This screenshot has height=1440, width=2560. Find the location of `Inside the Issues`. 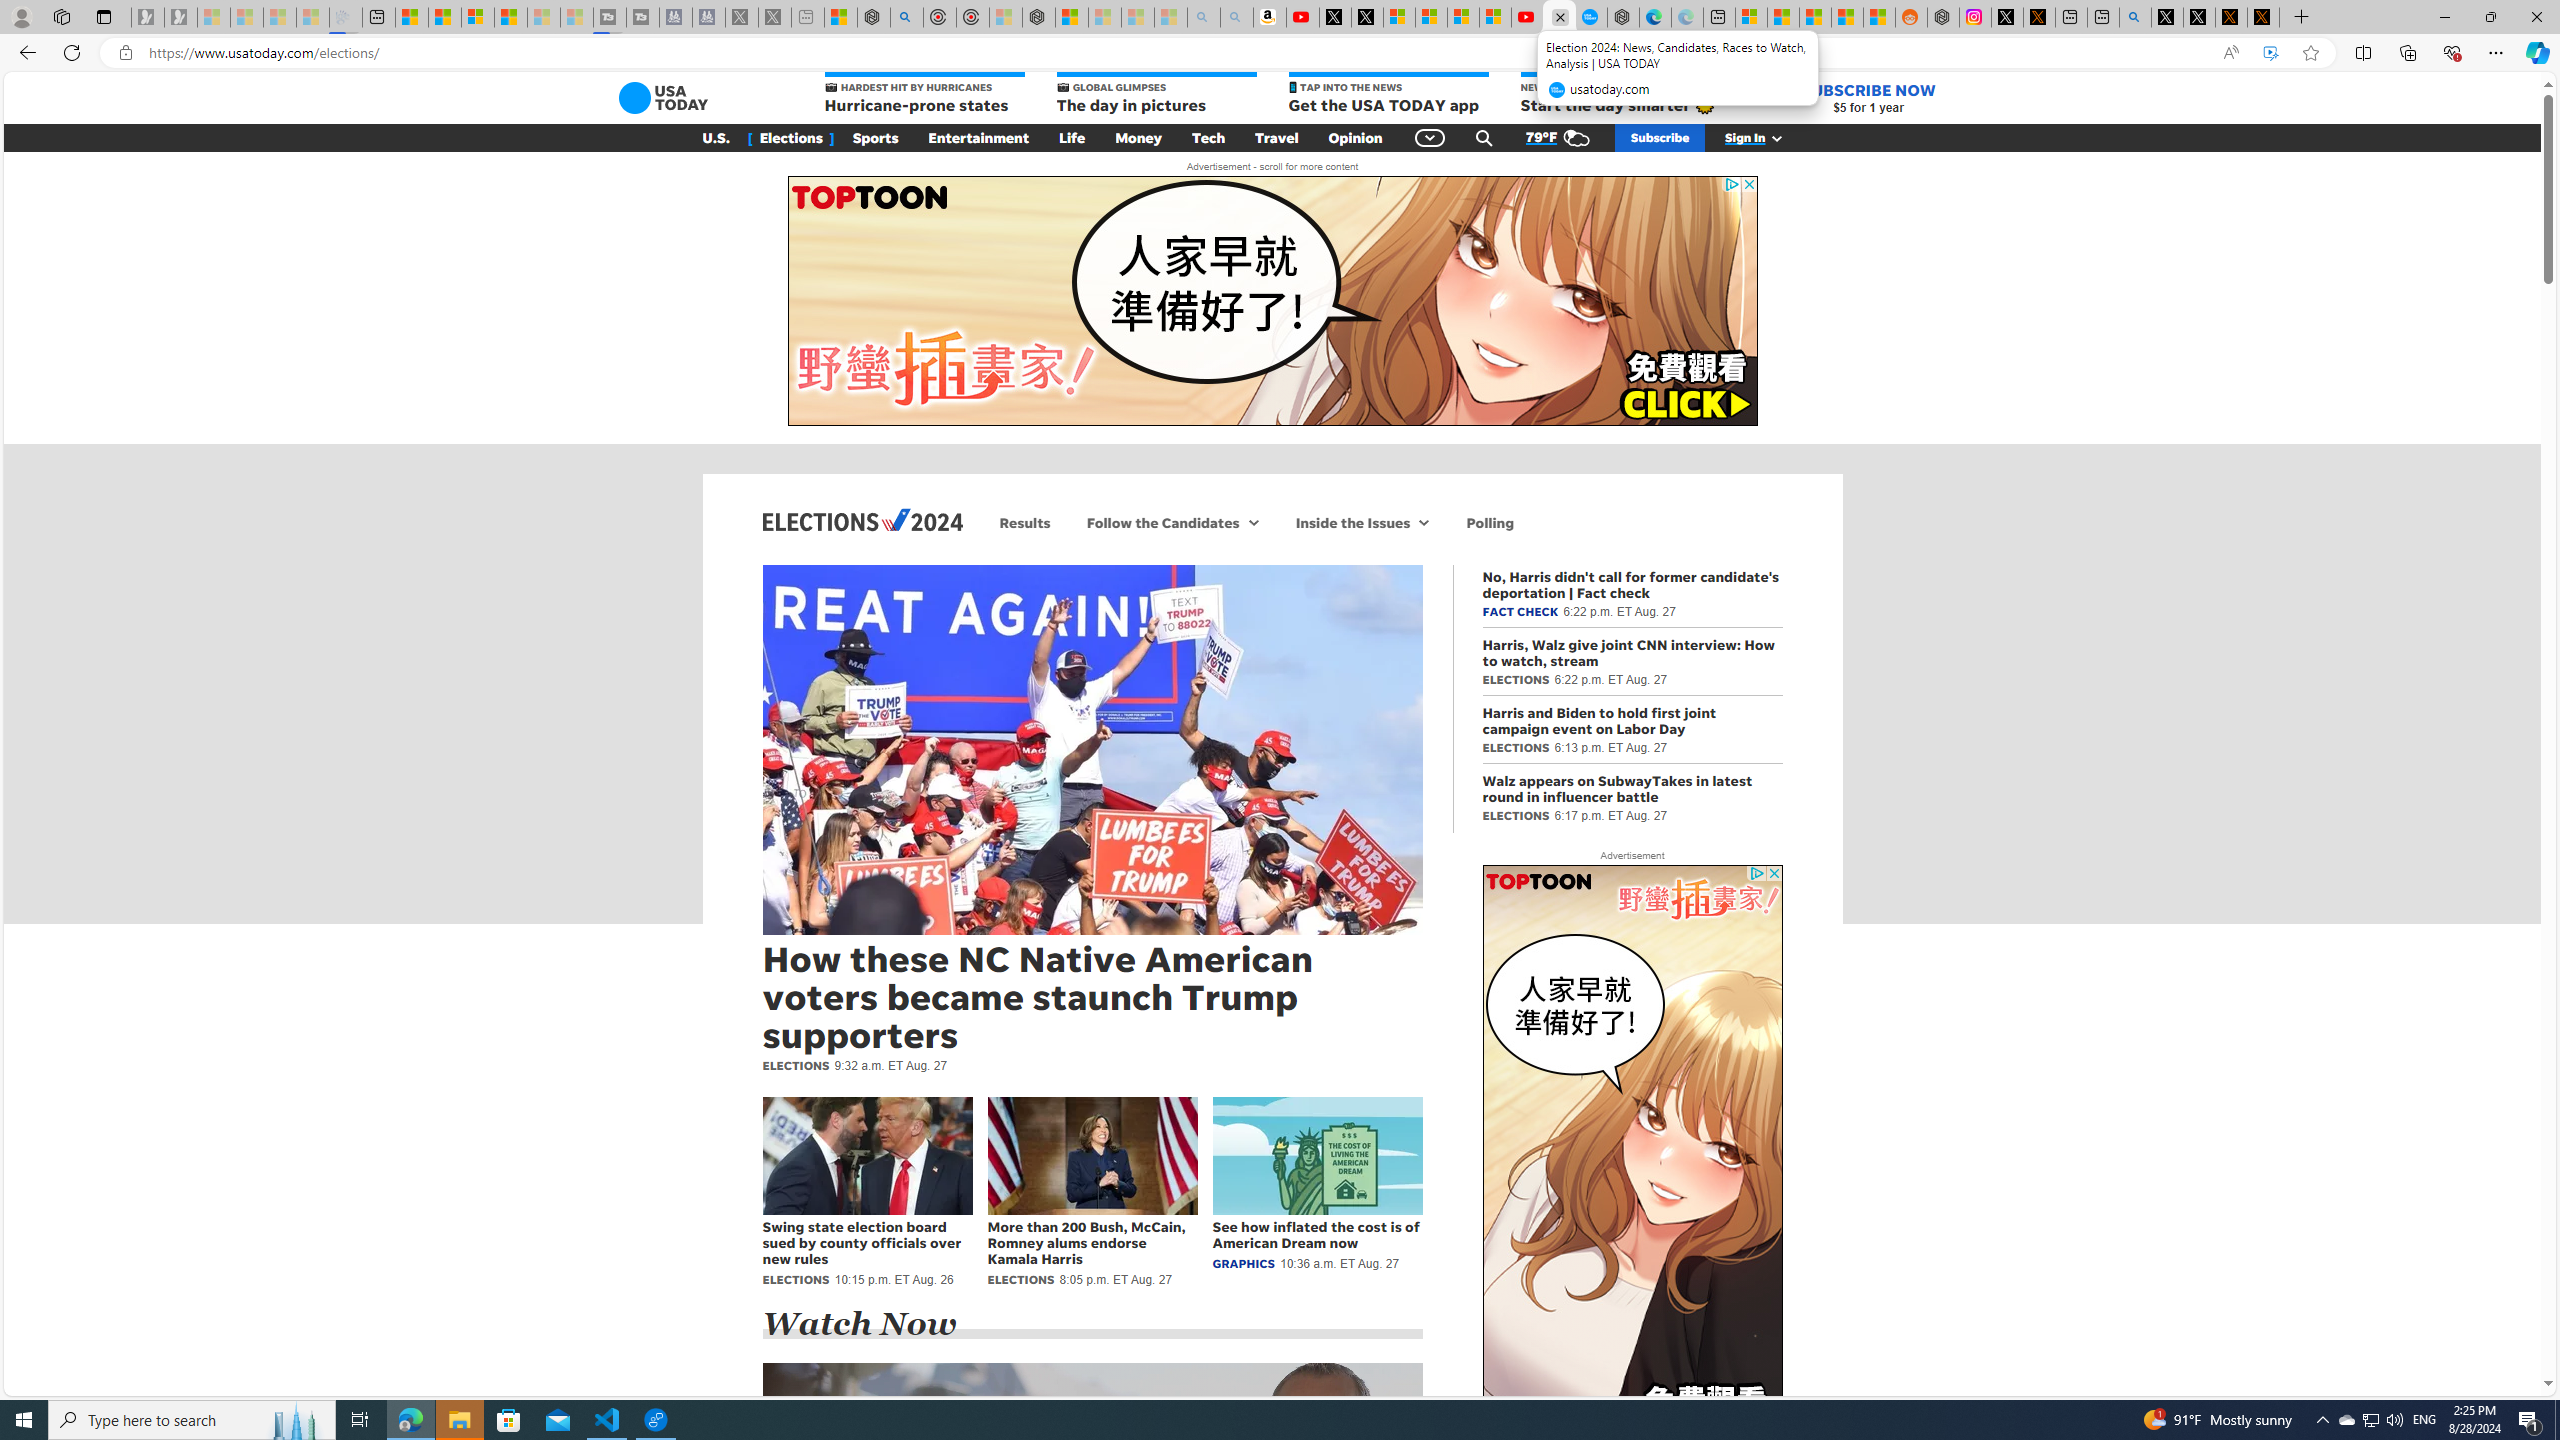

Inside the Issues is located at coordinates (1352, 522).